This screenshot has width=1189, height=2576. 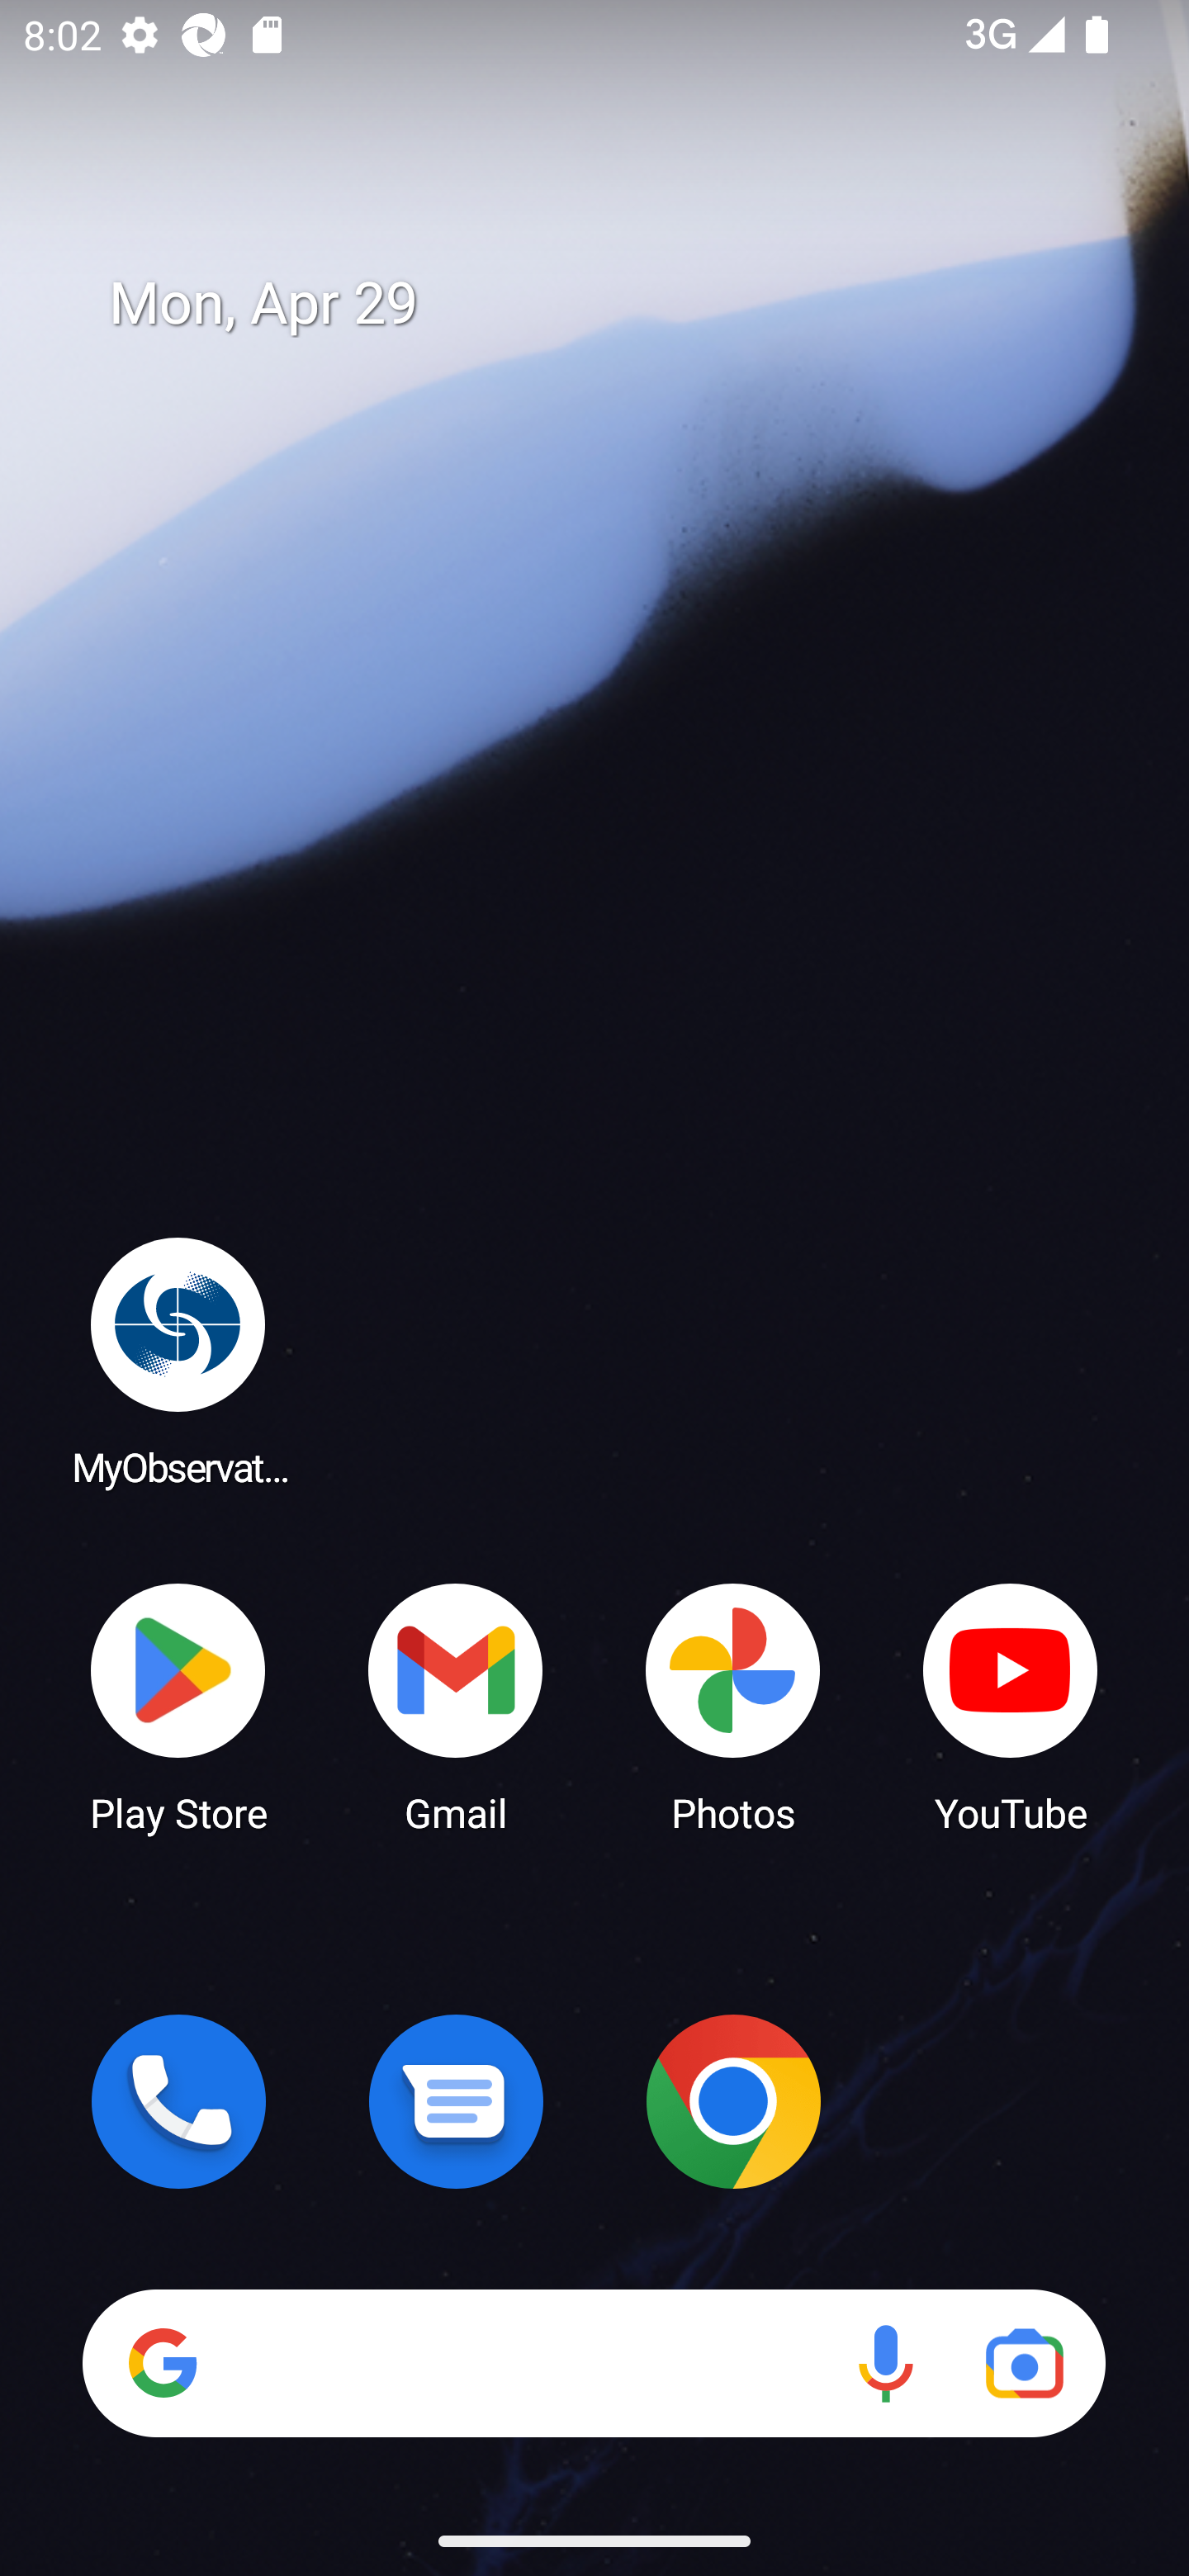 What do you see at coordinates (456, 1706) in the screenshot?
I see `Gmail` at bounding box center [456, 1706].